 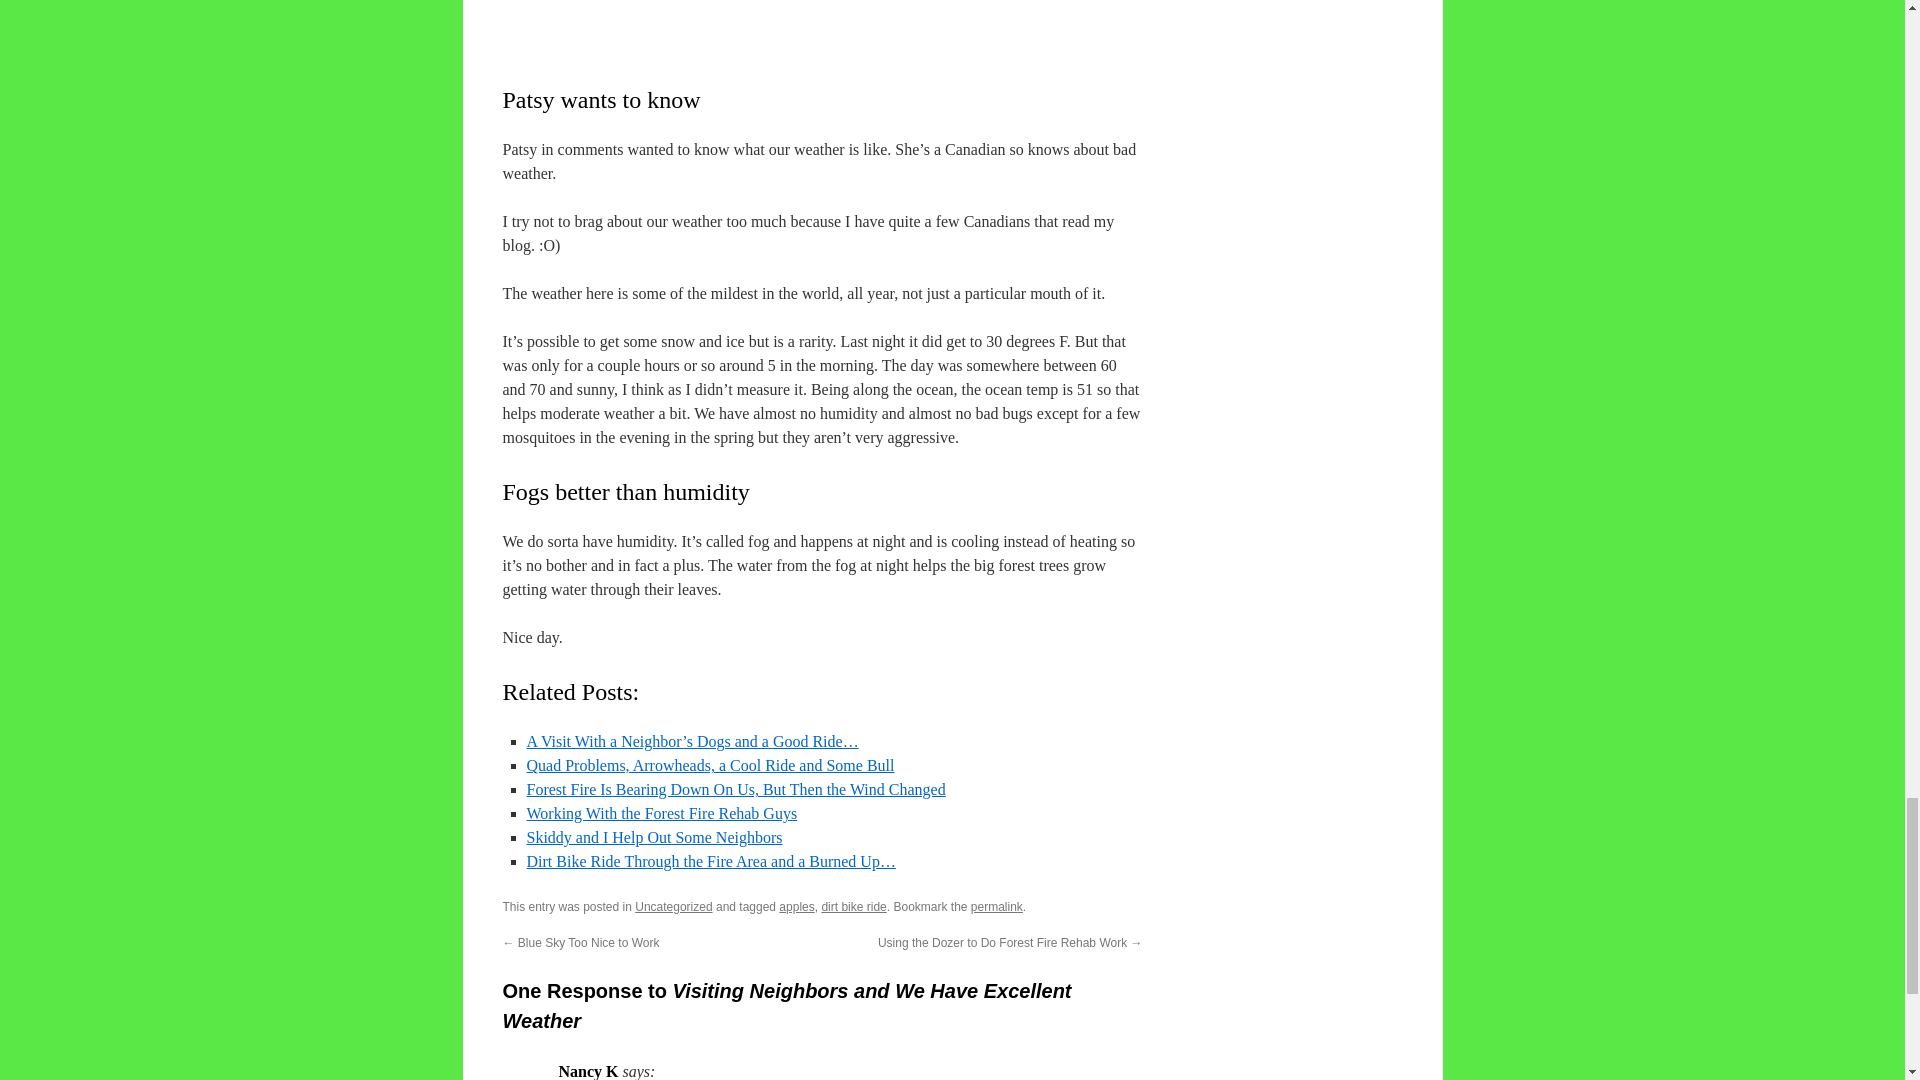 What do you see at coordinates (674, 906) in the screenshot?
I see `Uncategorized` at bounding box center [674, 906].